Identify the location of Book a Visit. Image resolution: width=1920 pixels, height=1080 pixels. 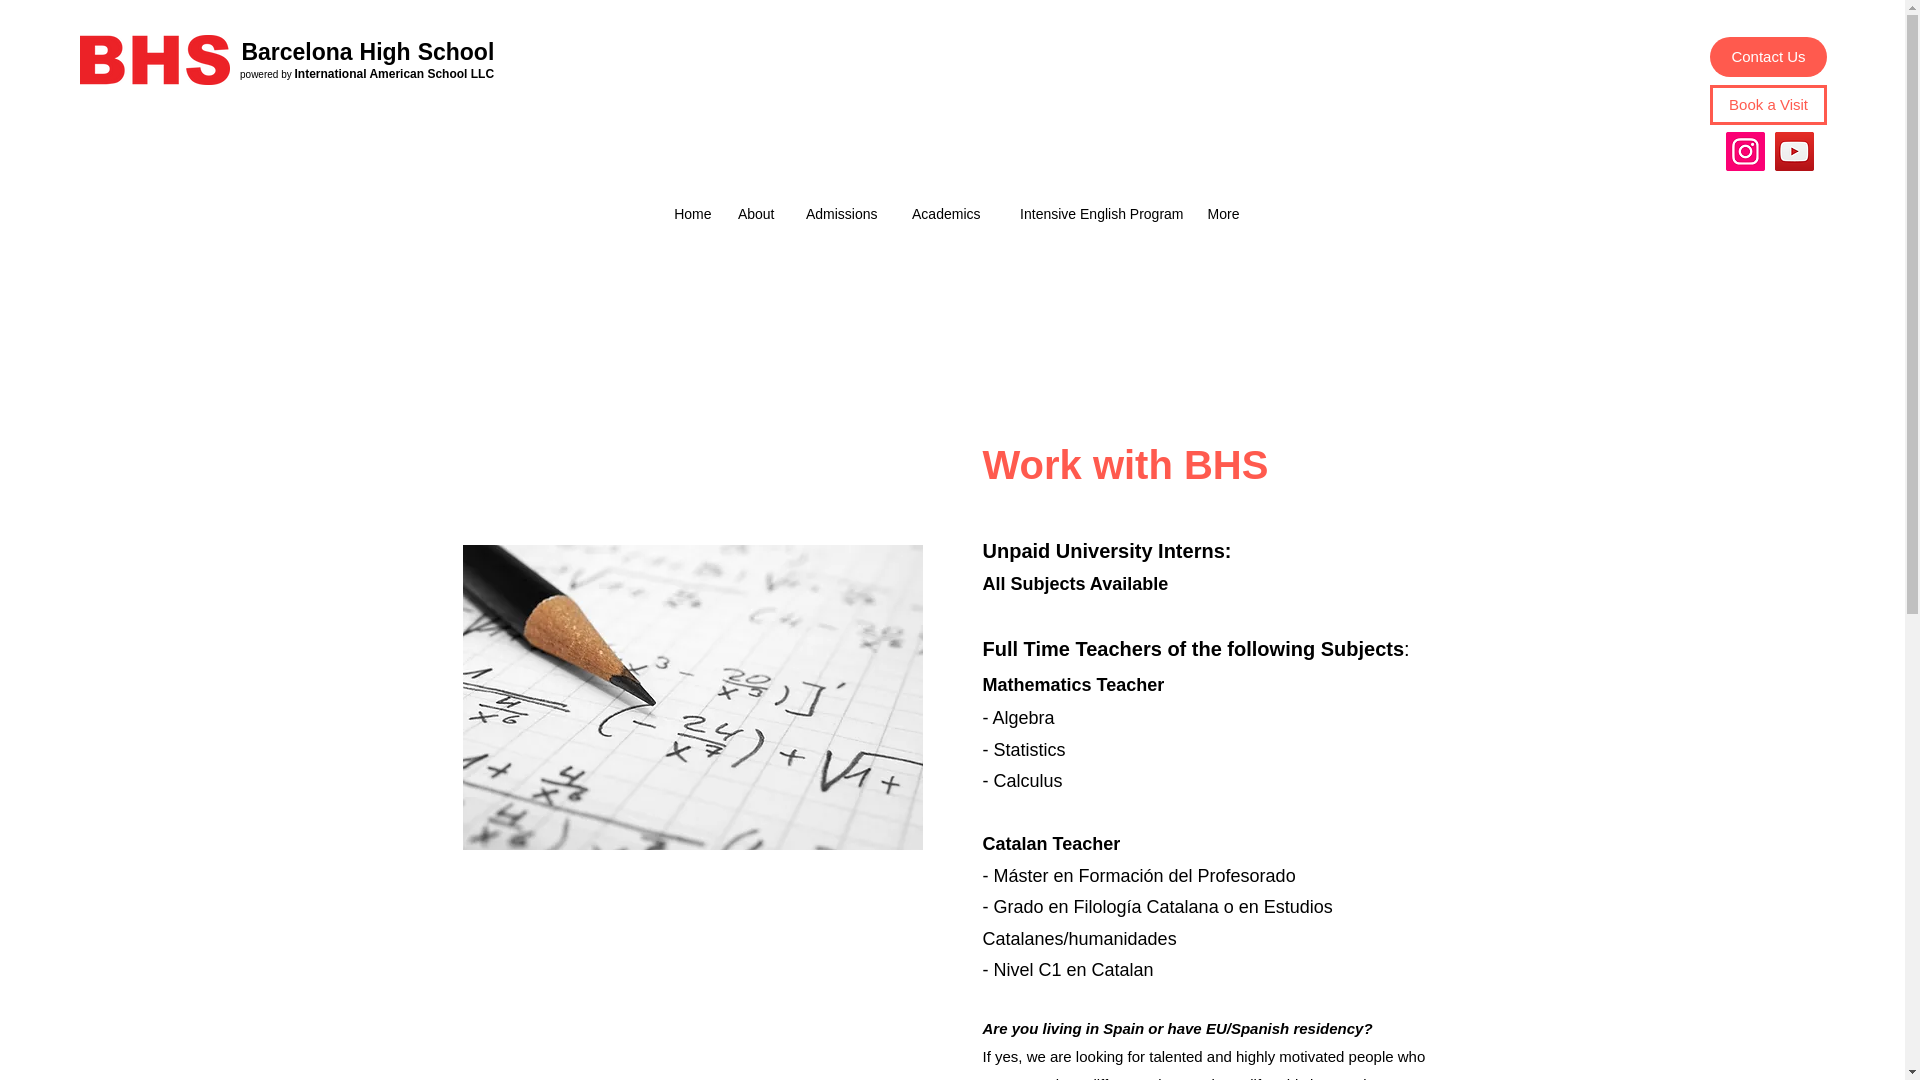
(1768, 105).